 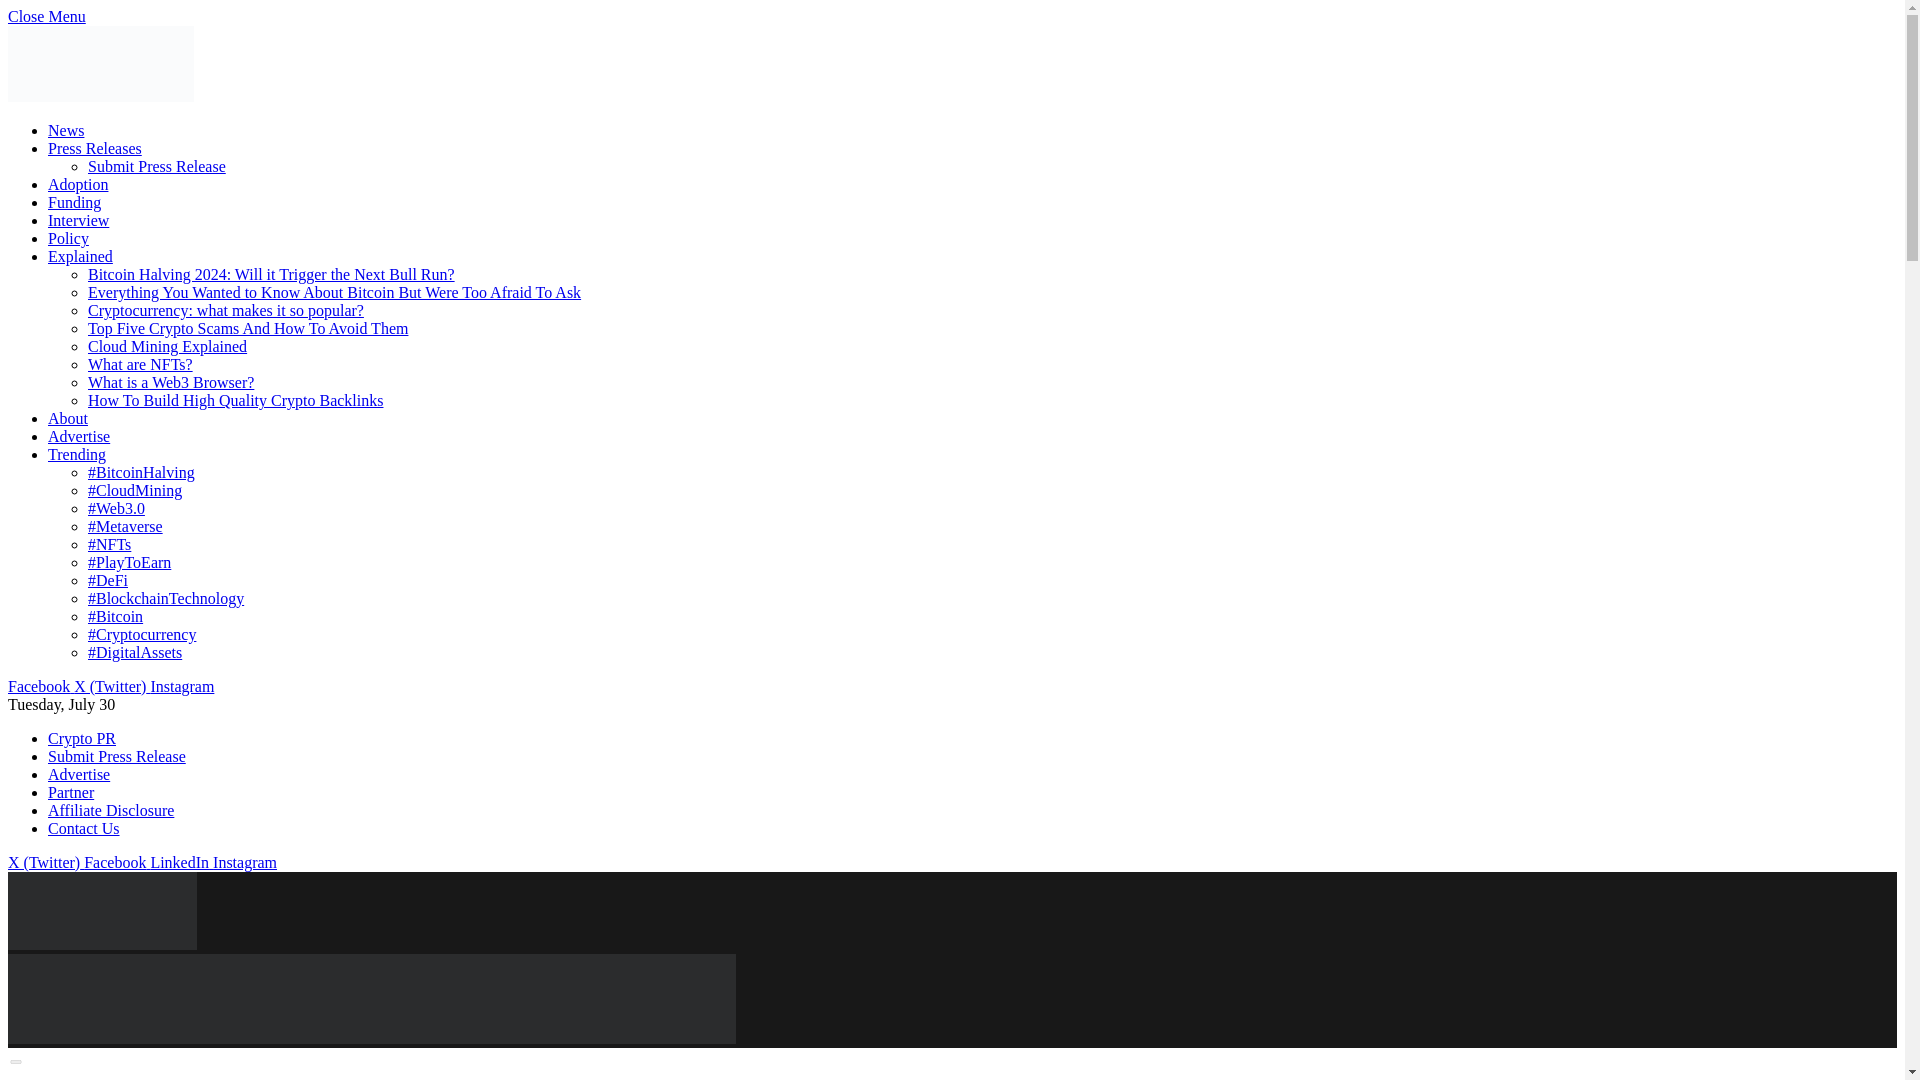 What do you see at coordinates (102, 944) in the screenshot?
I see `AlexaBlockchain` at bounding box center [102, 944].